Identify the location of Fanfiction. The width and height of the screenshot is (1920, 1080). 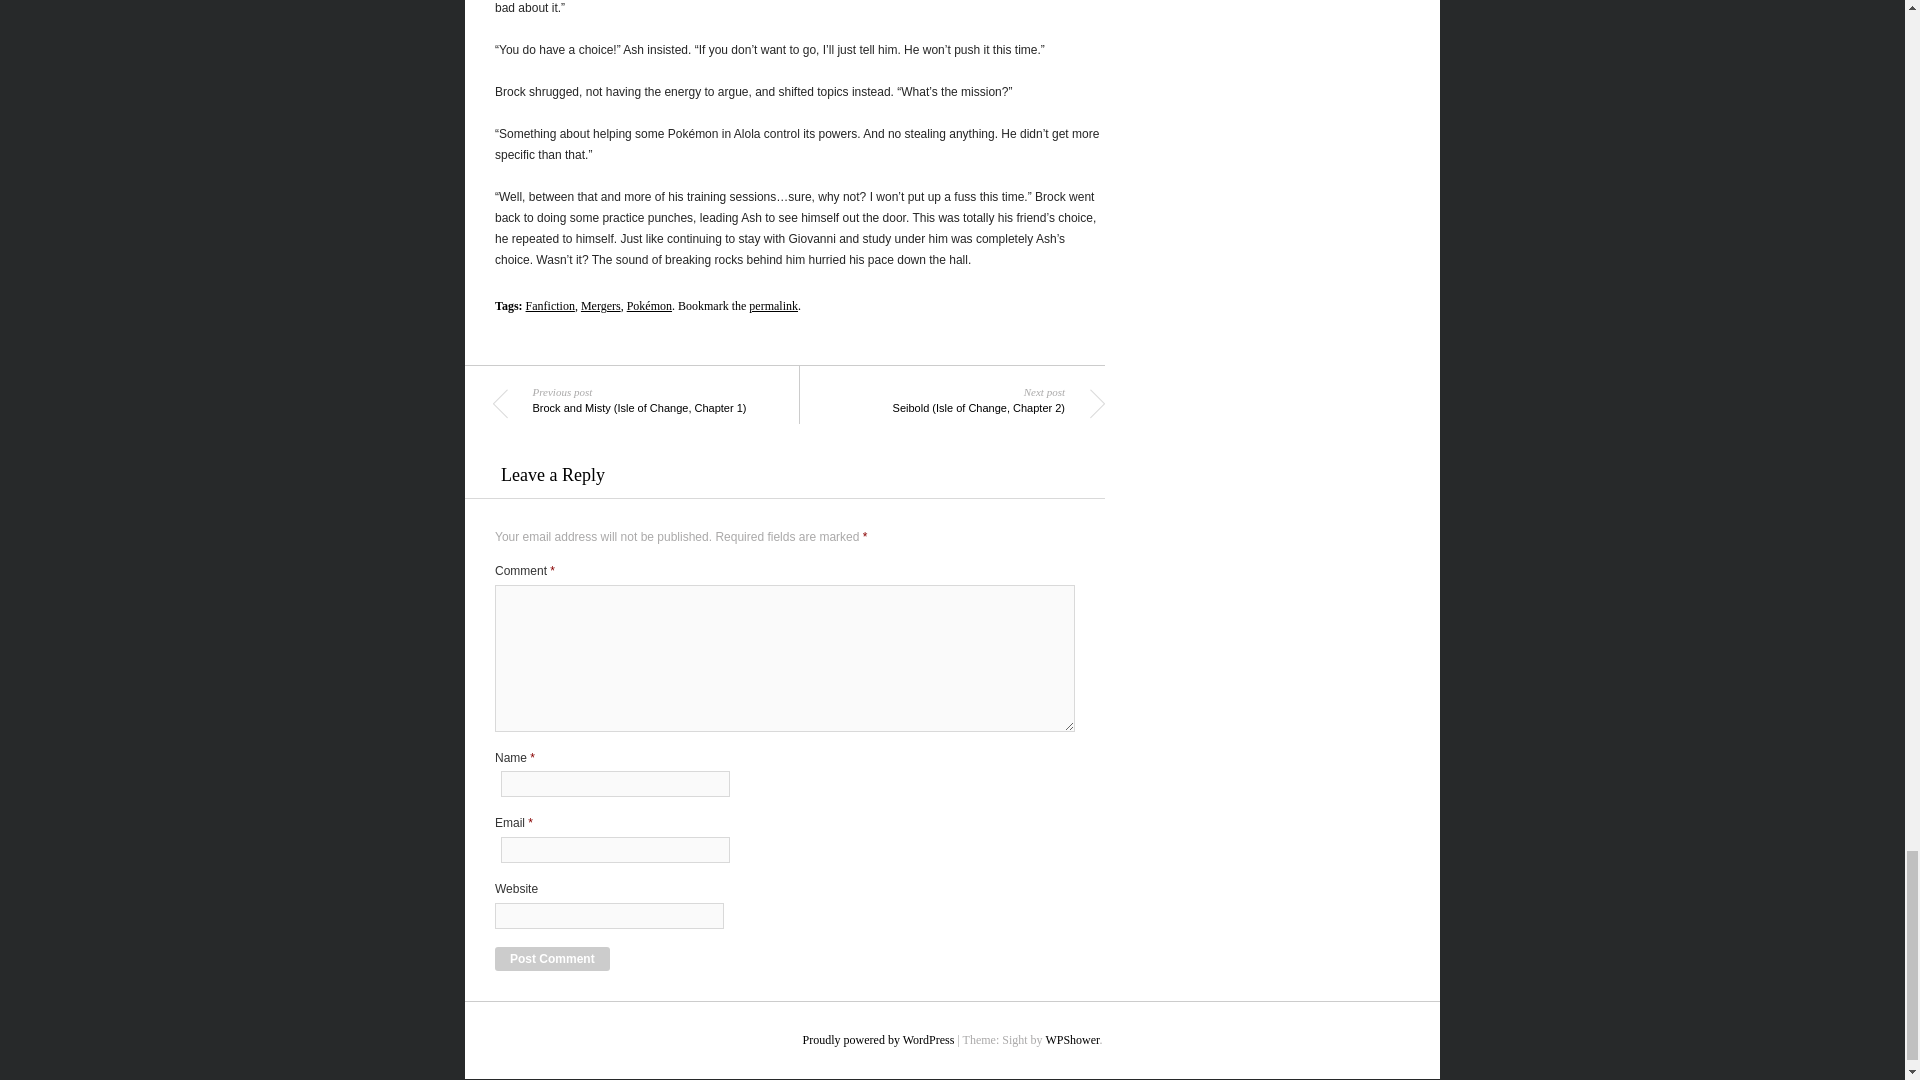
(550, 306).